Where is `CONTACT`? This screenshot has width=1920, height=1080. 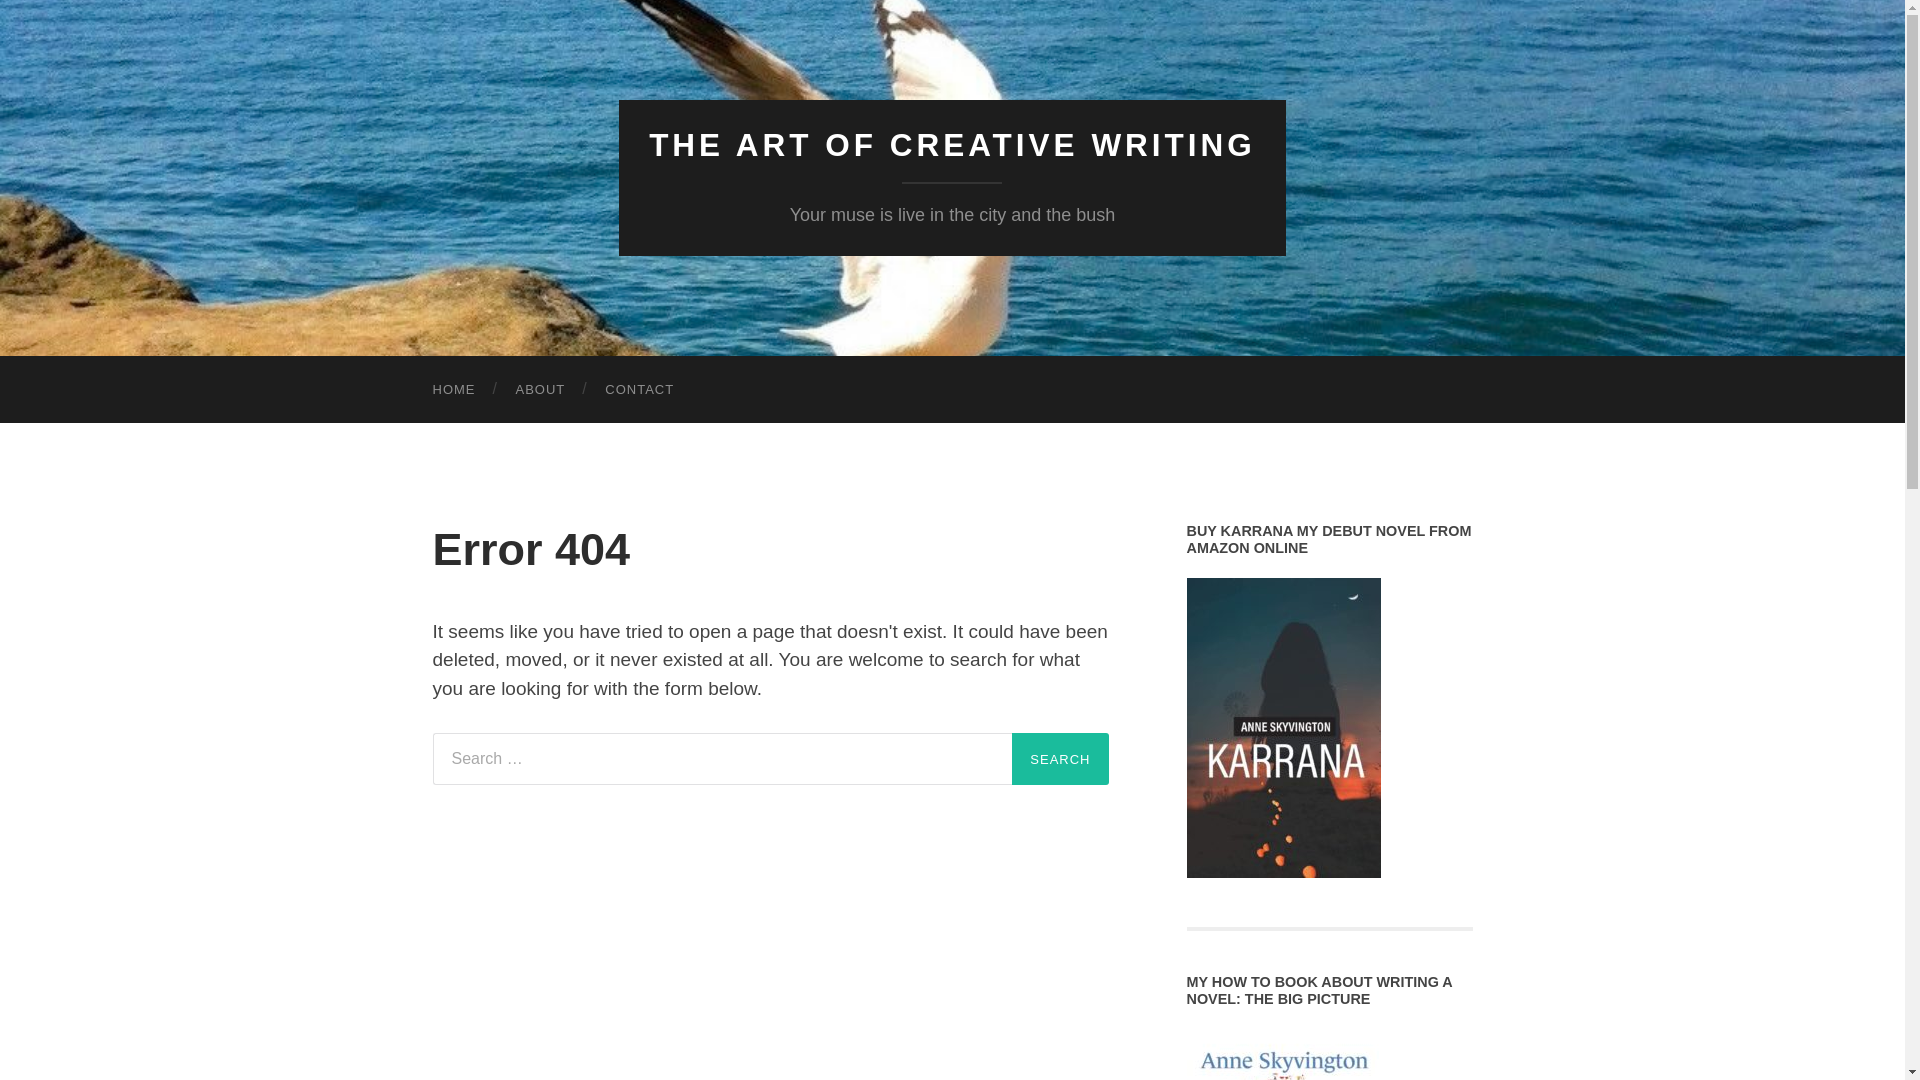
CONTACT is located at coordinates (639, 390).